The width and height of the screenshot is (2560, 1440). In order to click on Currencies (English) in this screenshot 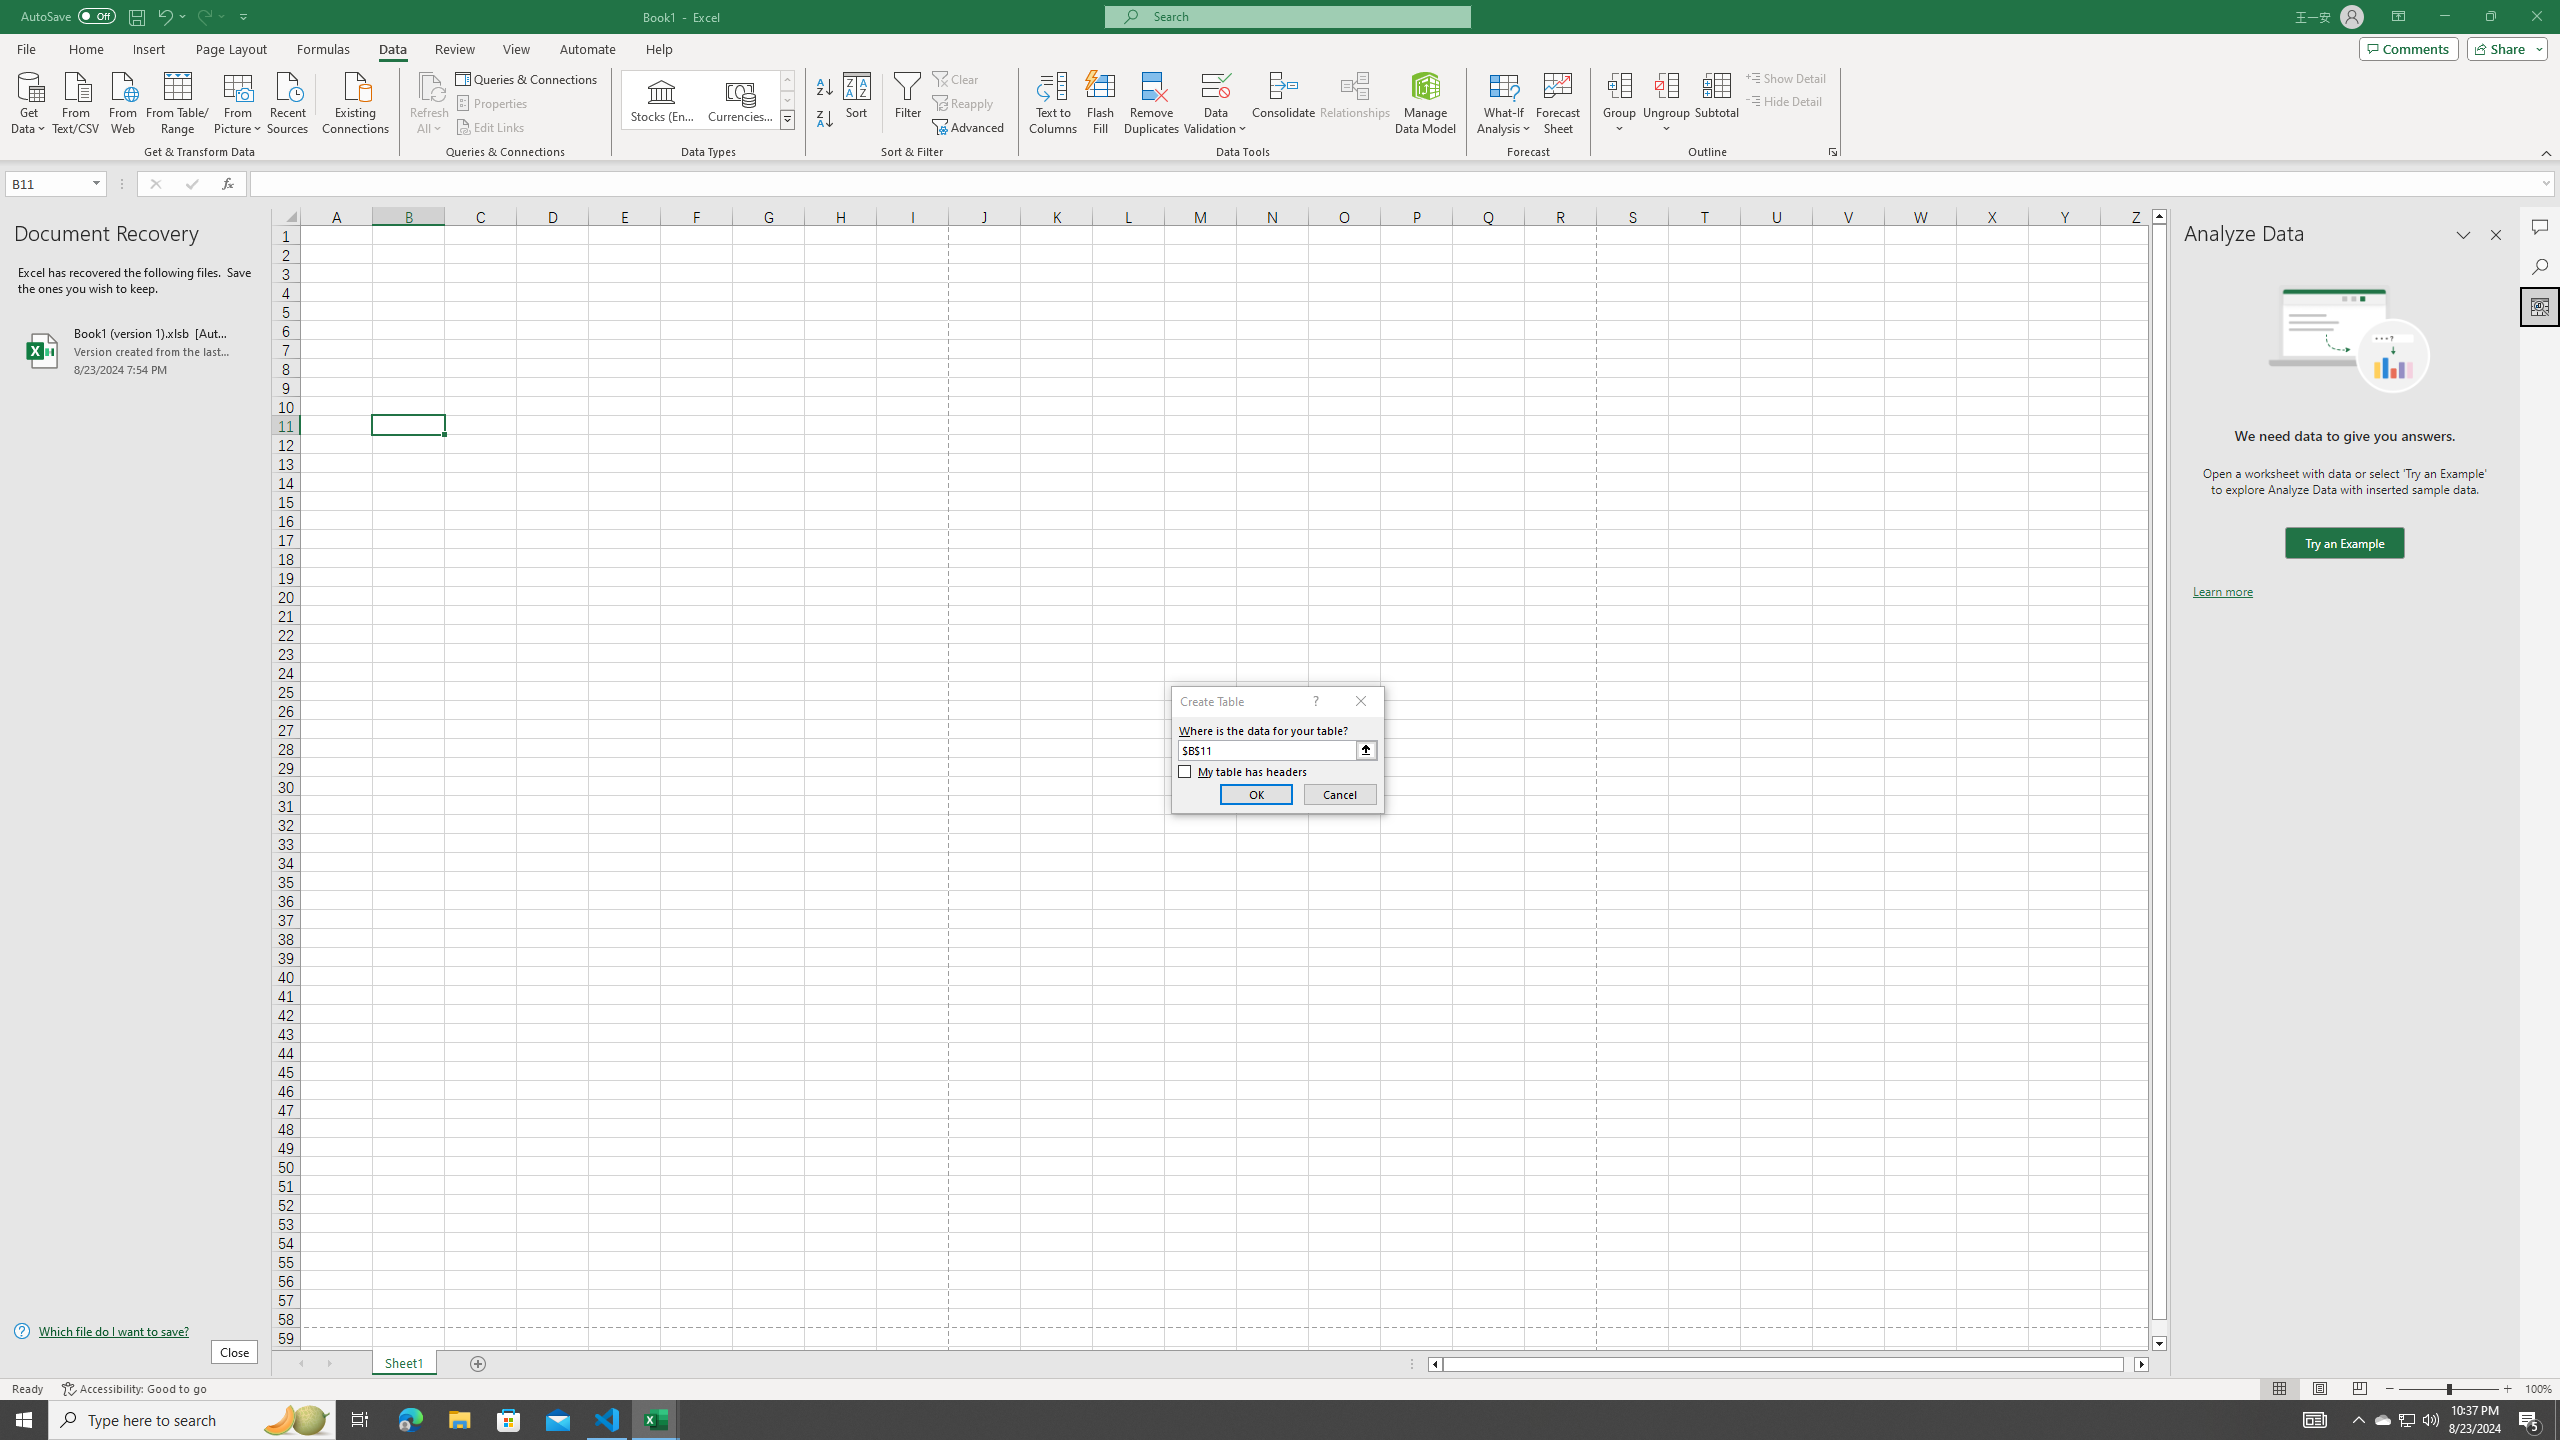, I will do `click(740, 100)`.